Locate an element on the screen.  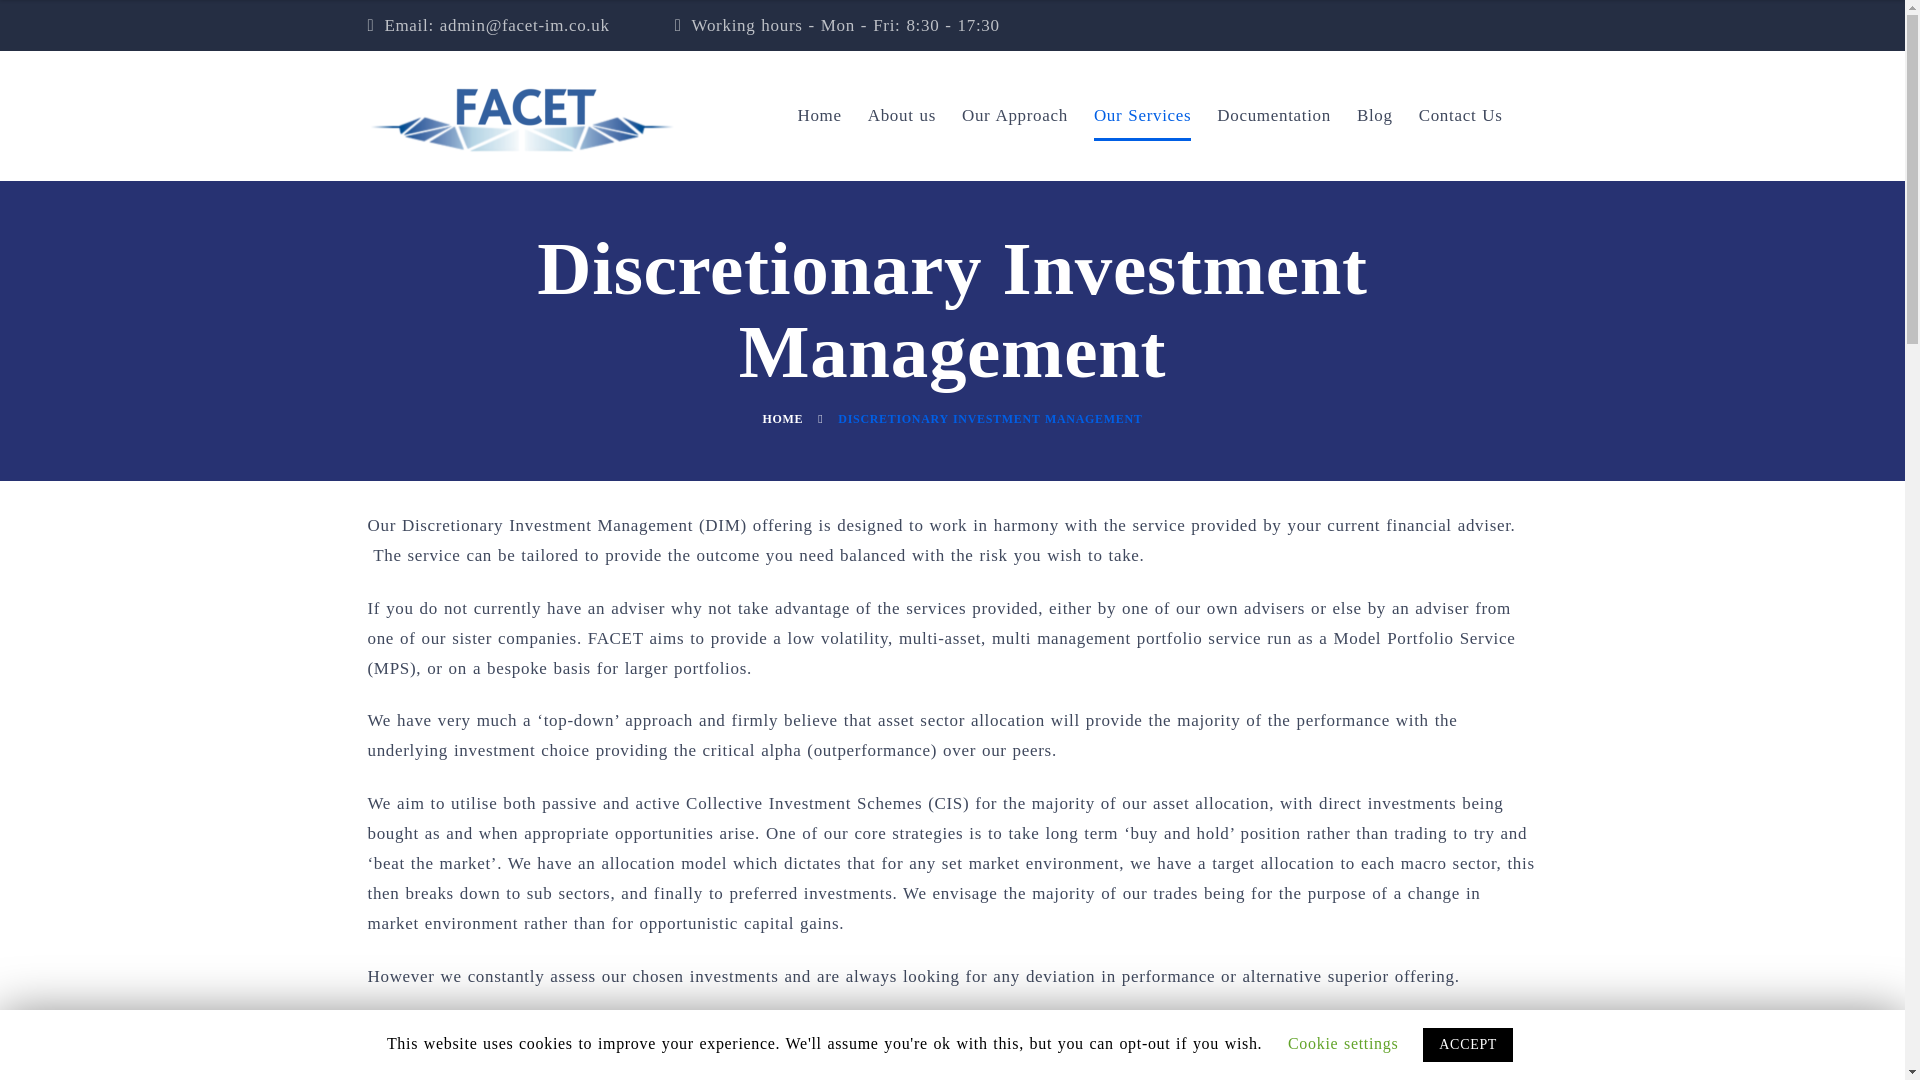
Contact Us is located at coordinates (1460, 116).